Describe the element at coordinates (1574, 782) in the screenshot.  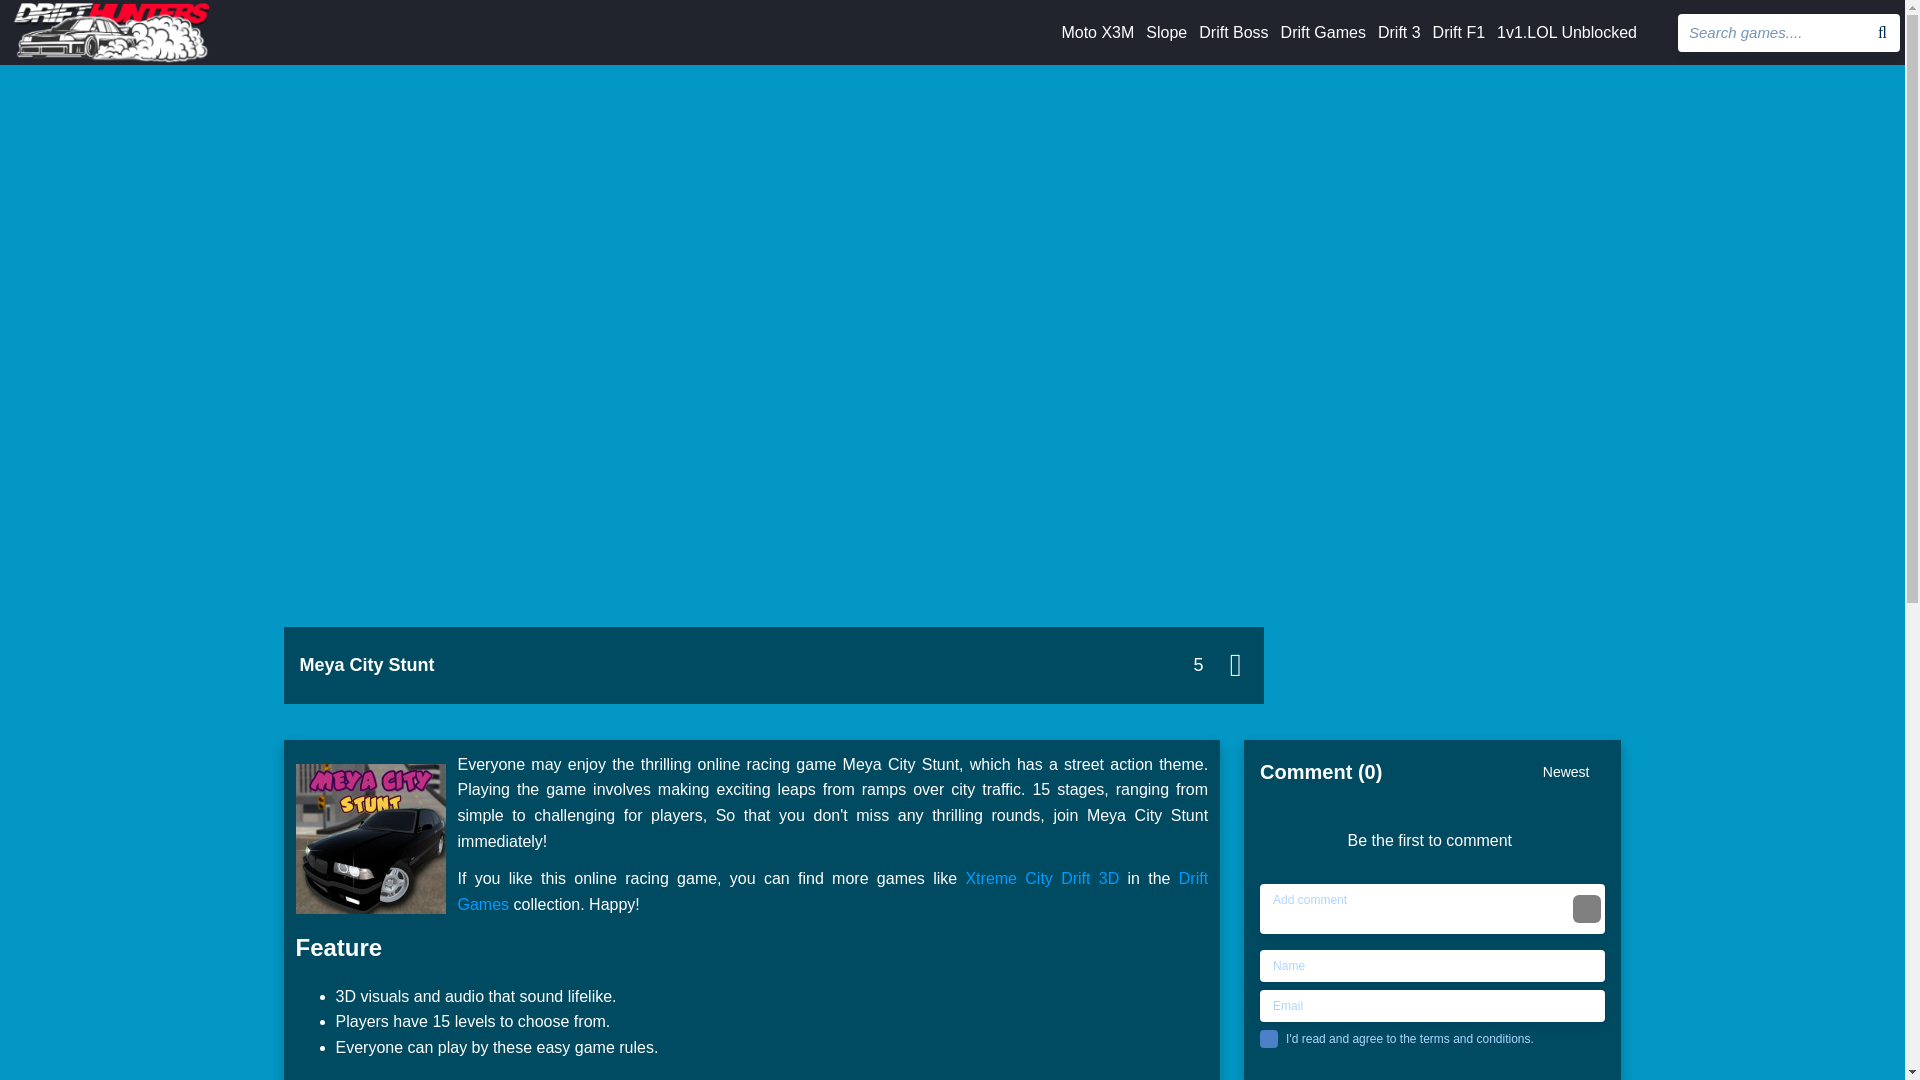
I see `Newest` at that location.